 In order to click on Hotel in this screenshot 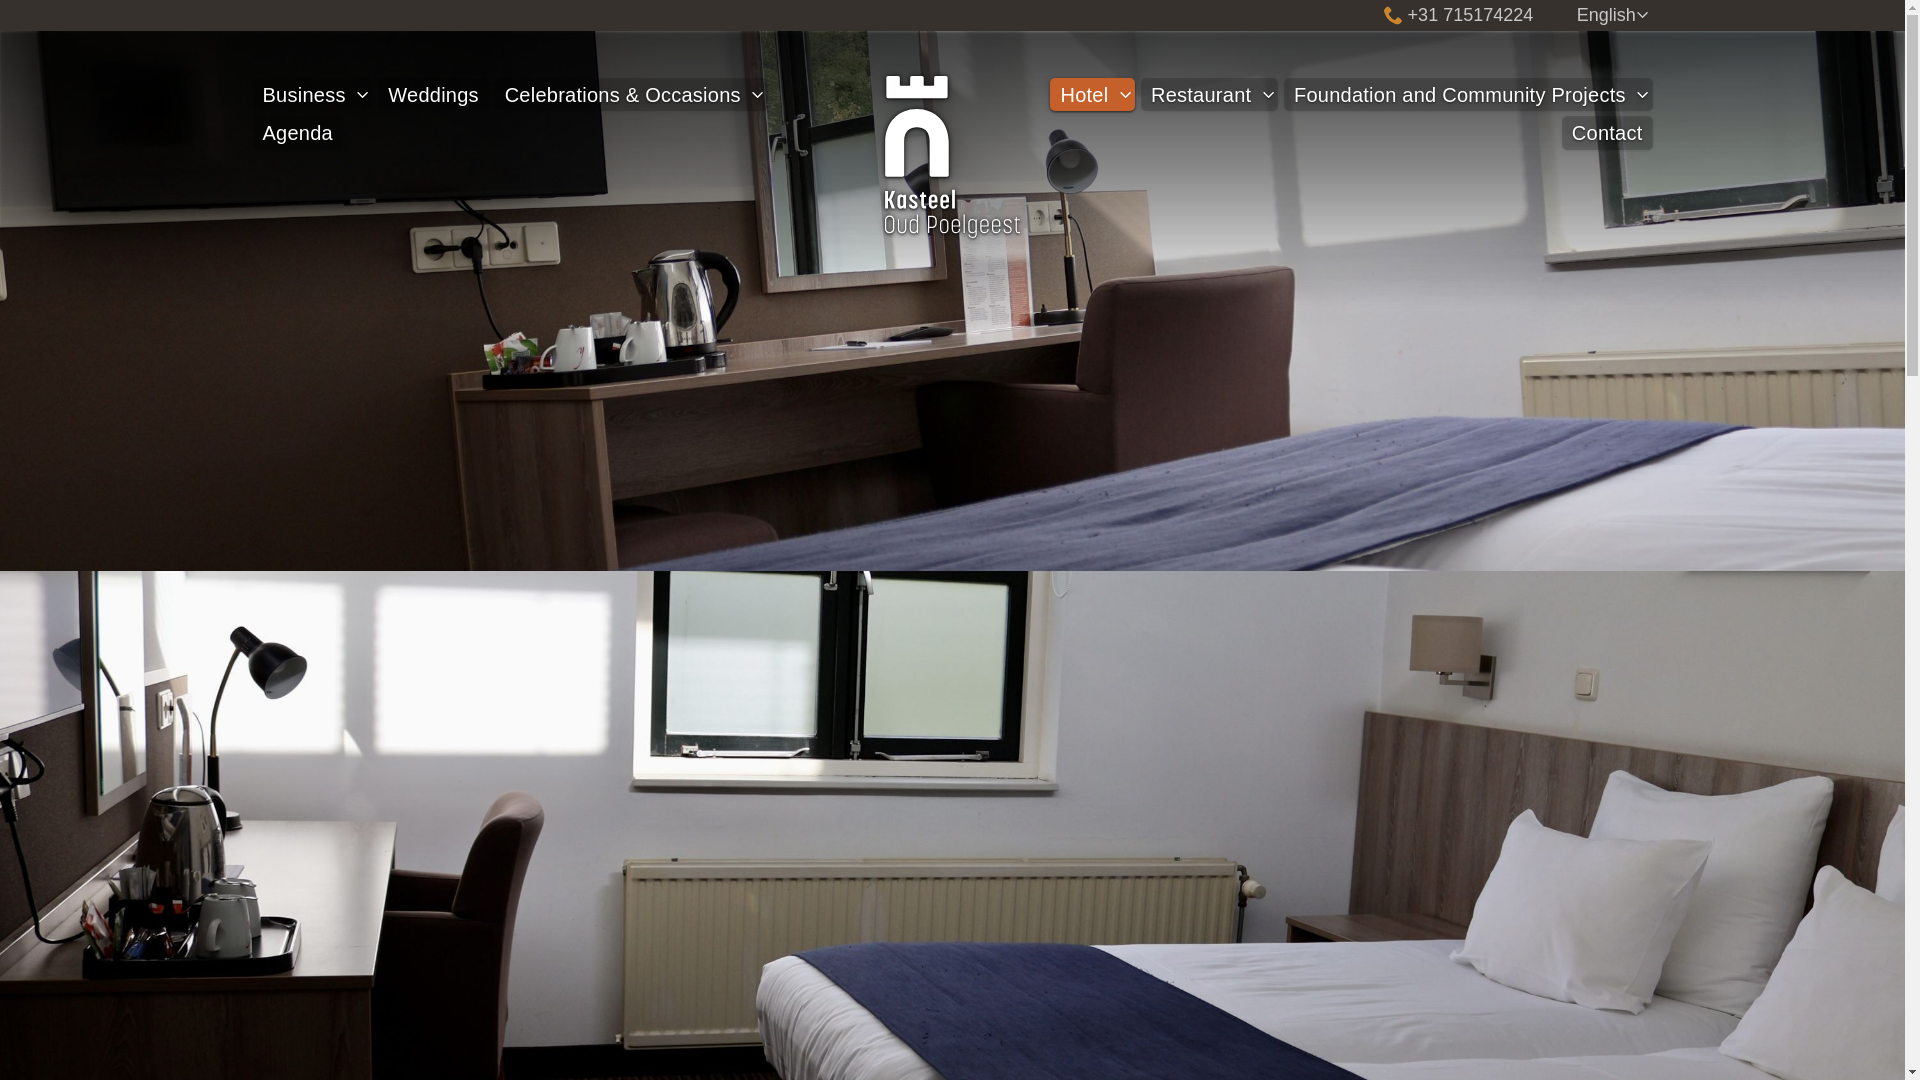, I will do `click(1084, 94)`.